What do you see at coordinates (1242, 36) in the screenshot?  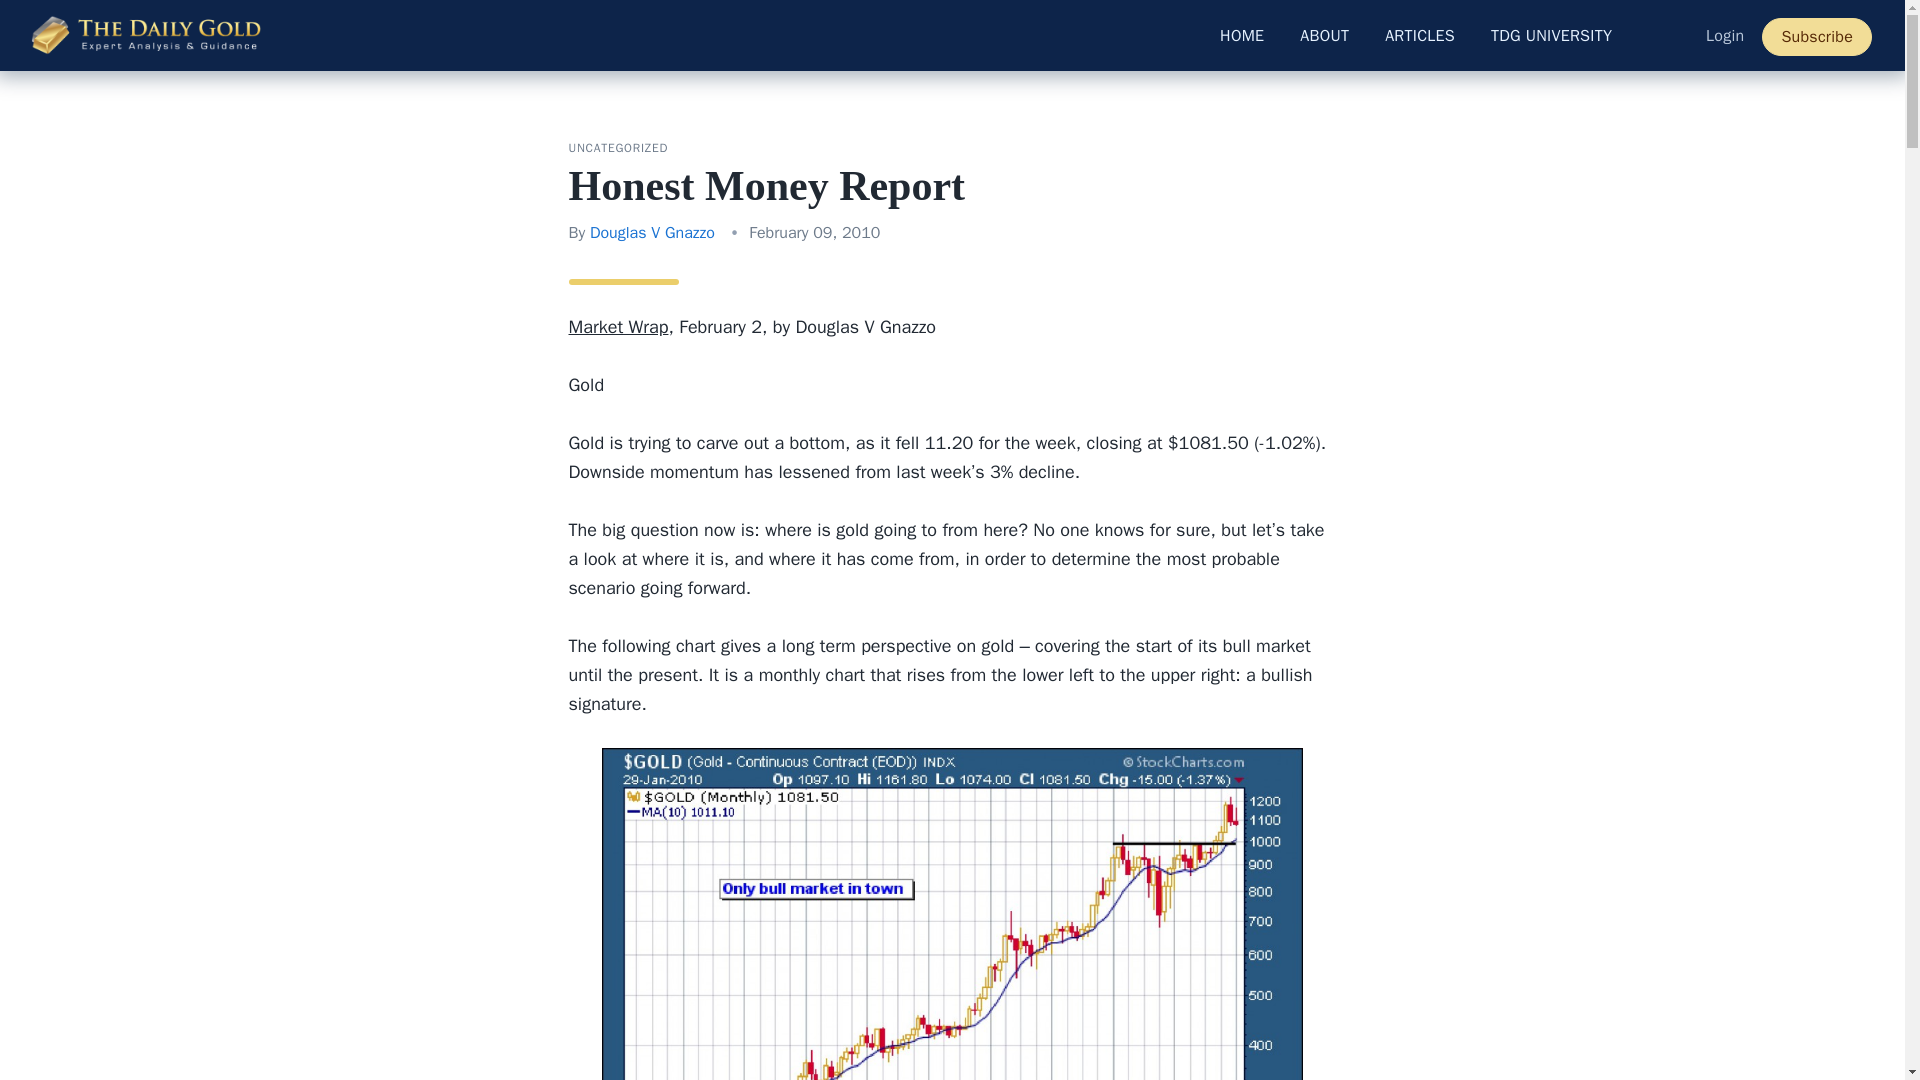 I see `HOME` at bounding box center [1242, 36].